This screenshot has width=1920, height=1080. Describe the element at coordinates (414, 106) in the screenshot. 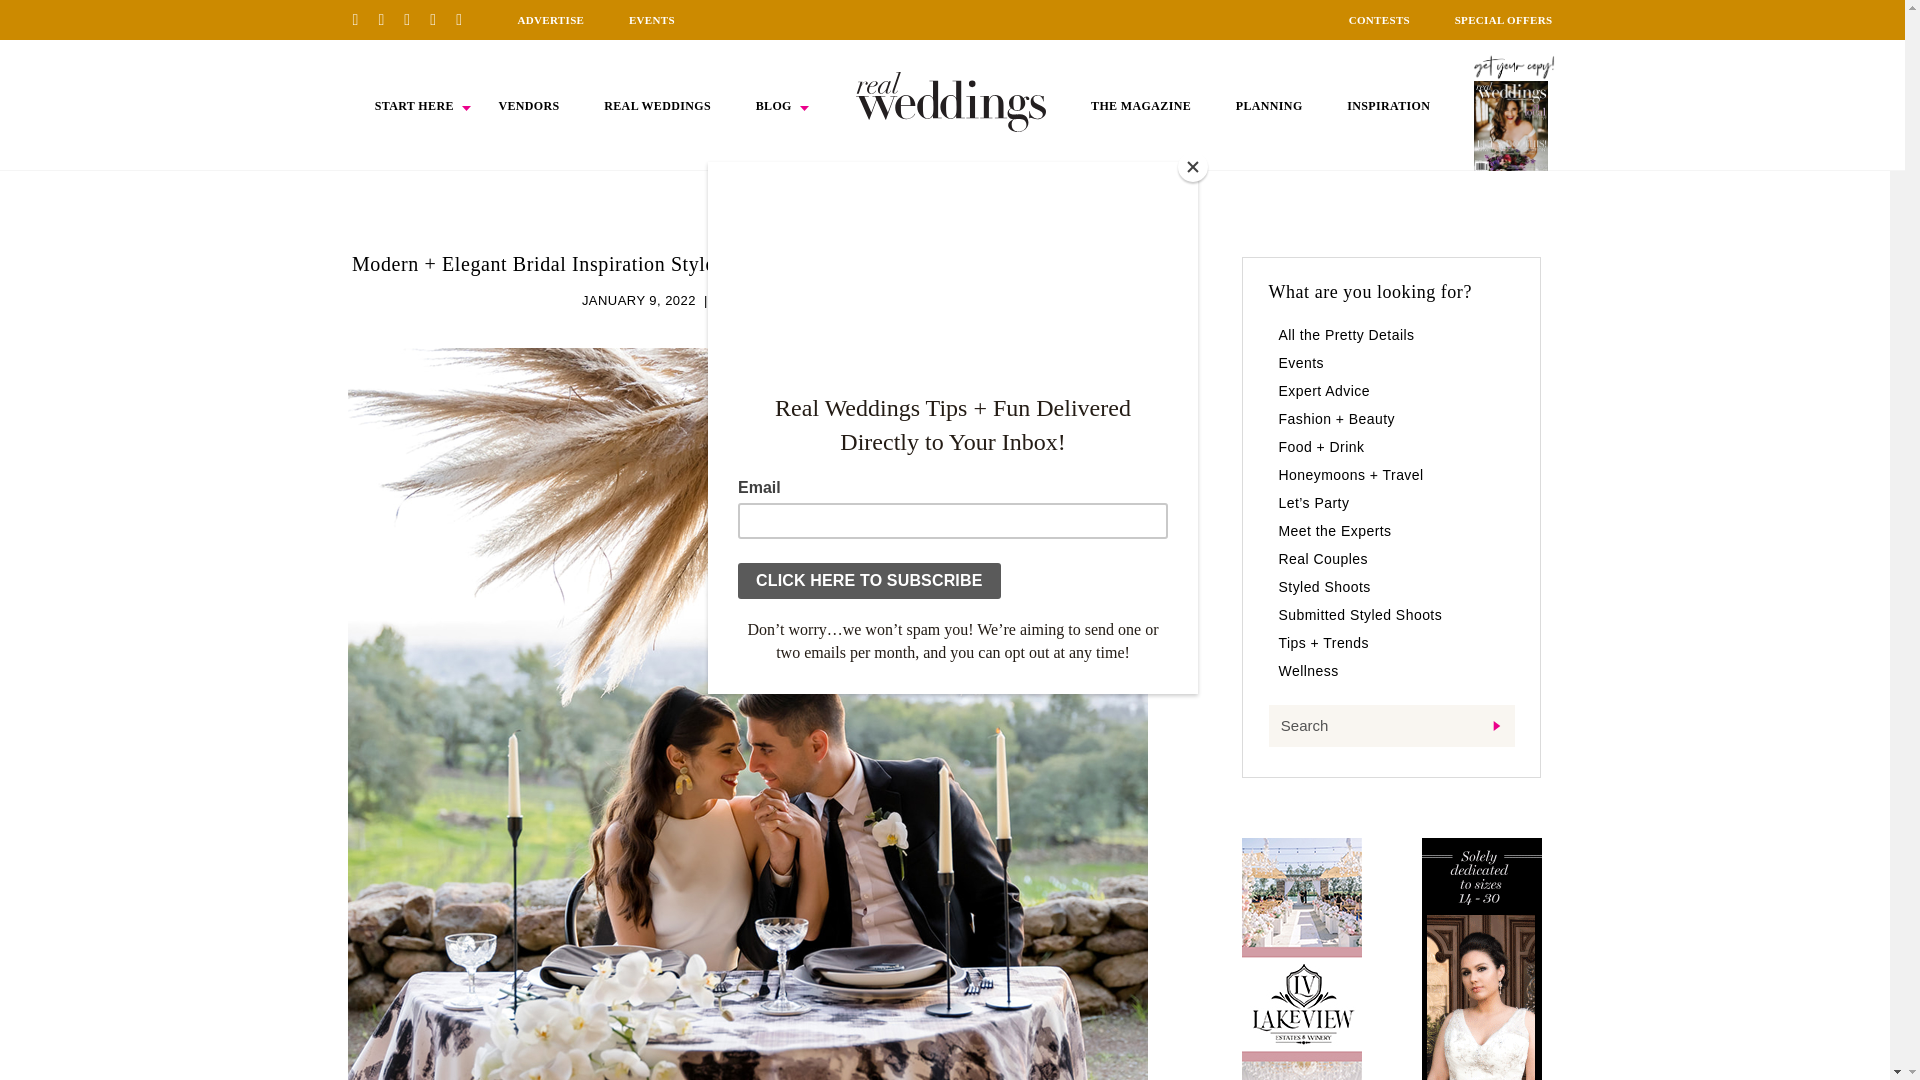

I see `START HERE` at that location.